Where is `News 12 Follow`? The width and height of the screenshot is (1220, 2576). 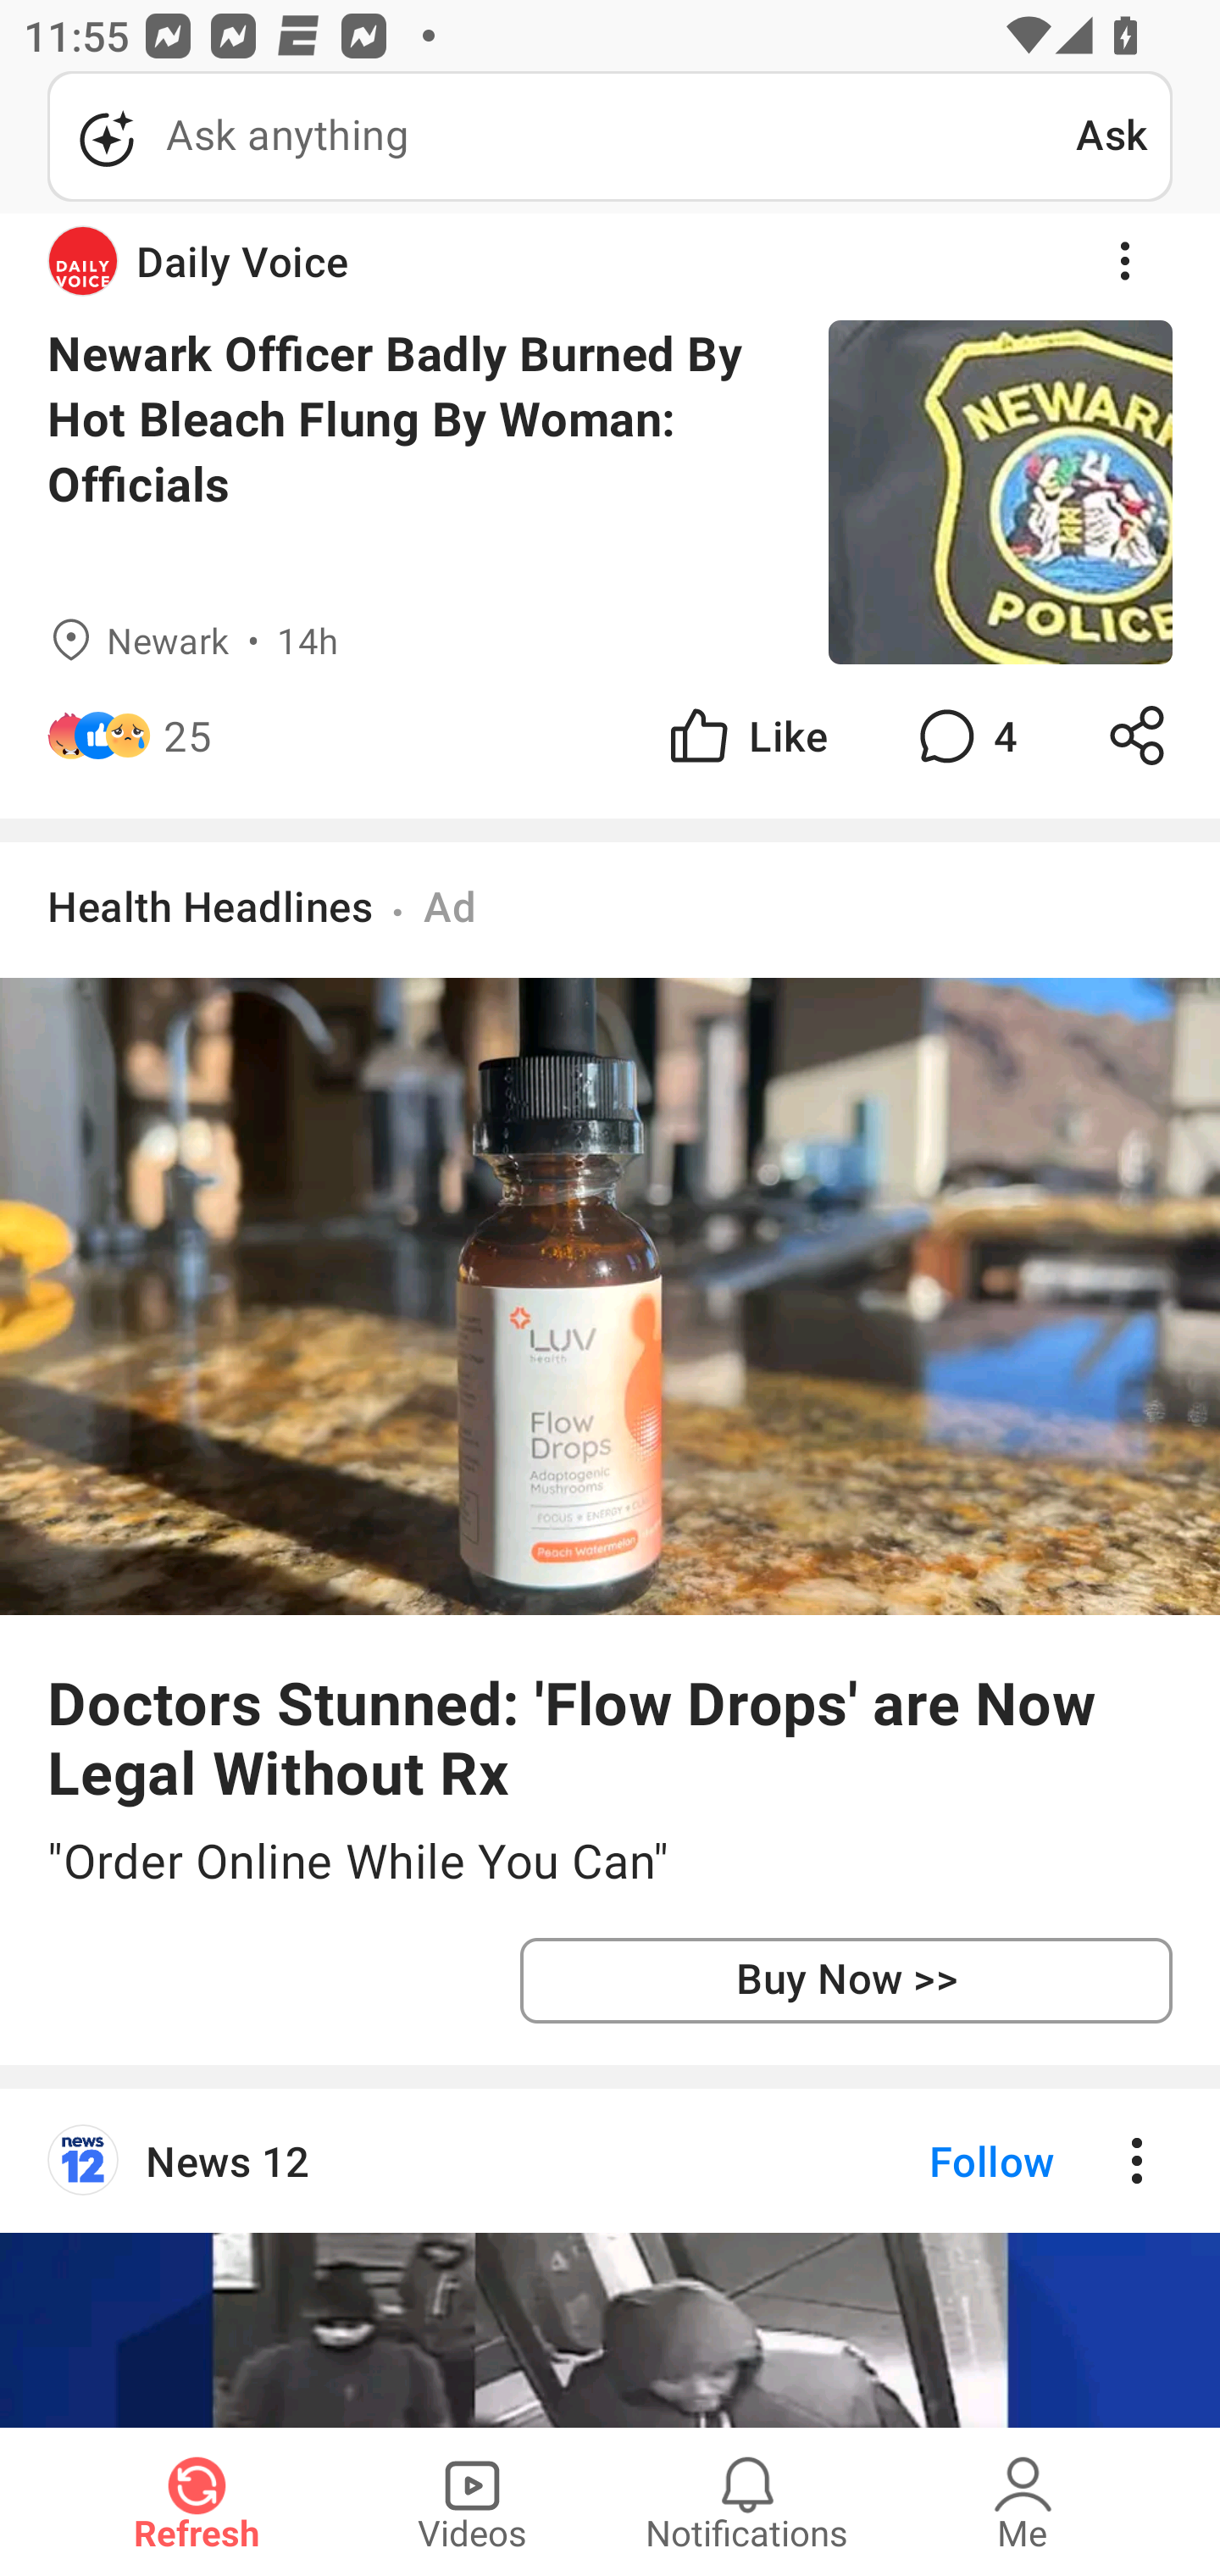 News 12 Follow is located at coordinates (610, 2161).